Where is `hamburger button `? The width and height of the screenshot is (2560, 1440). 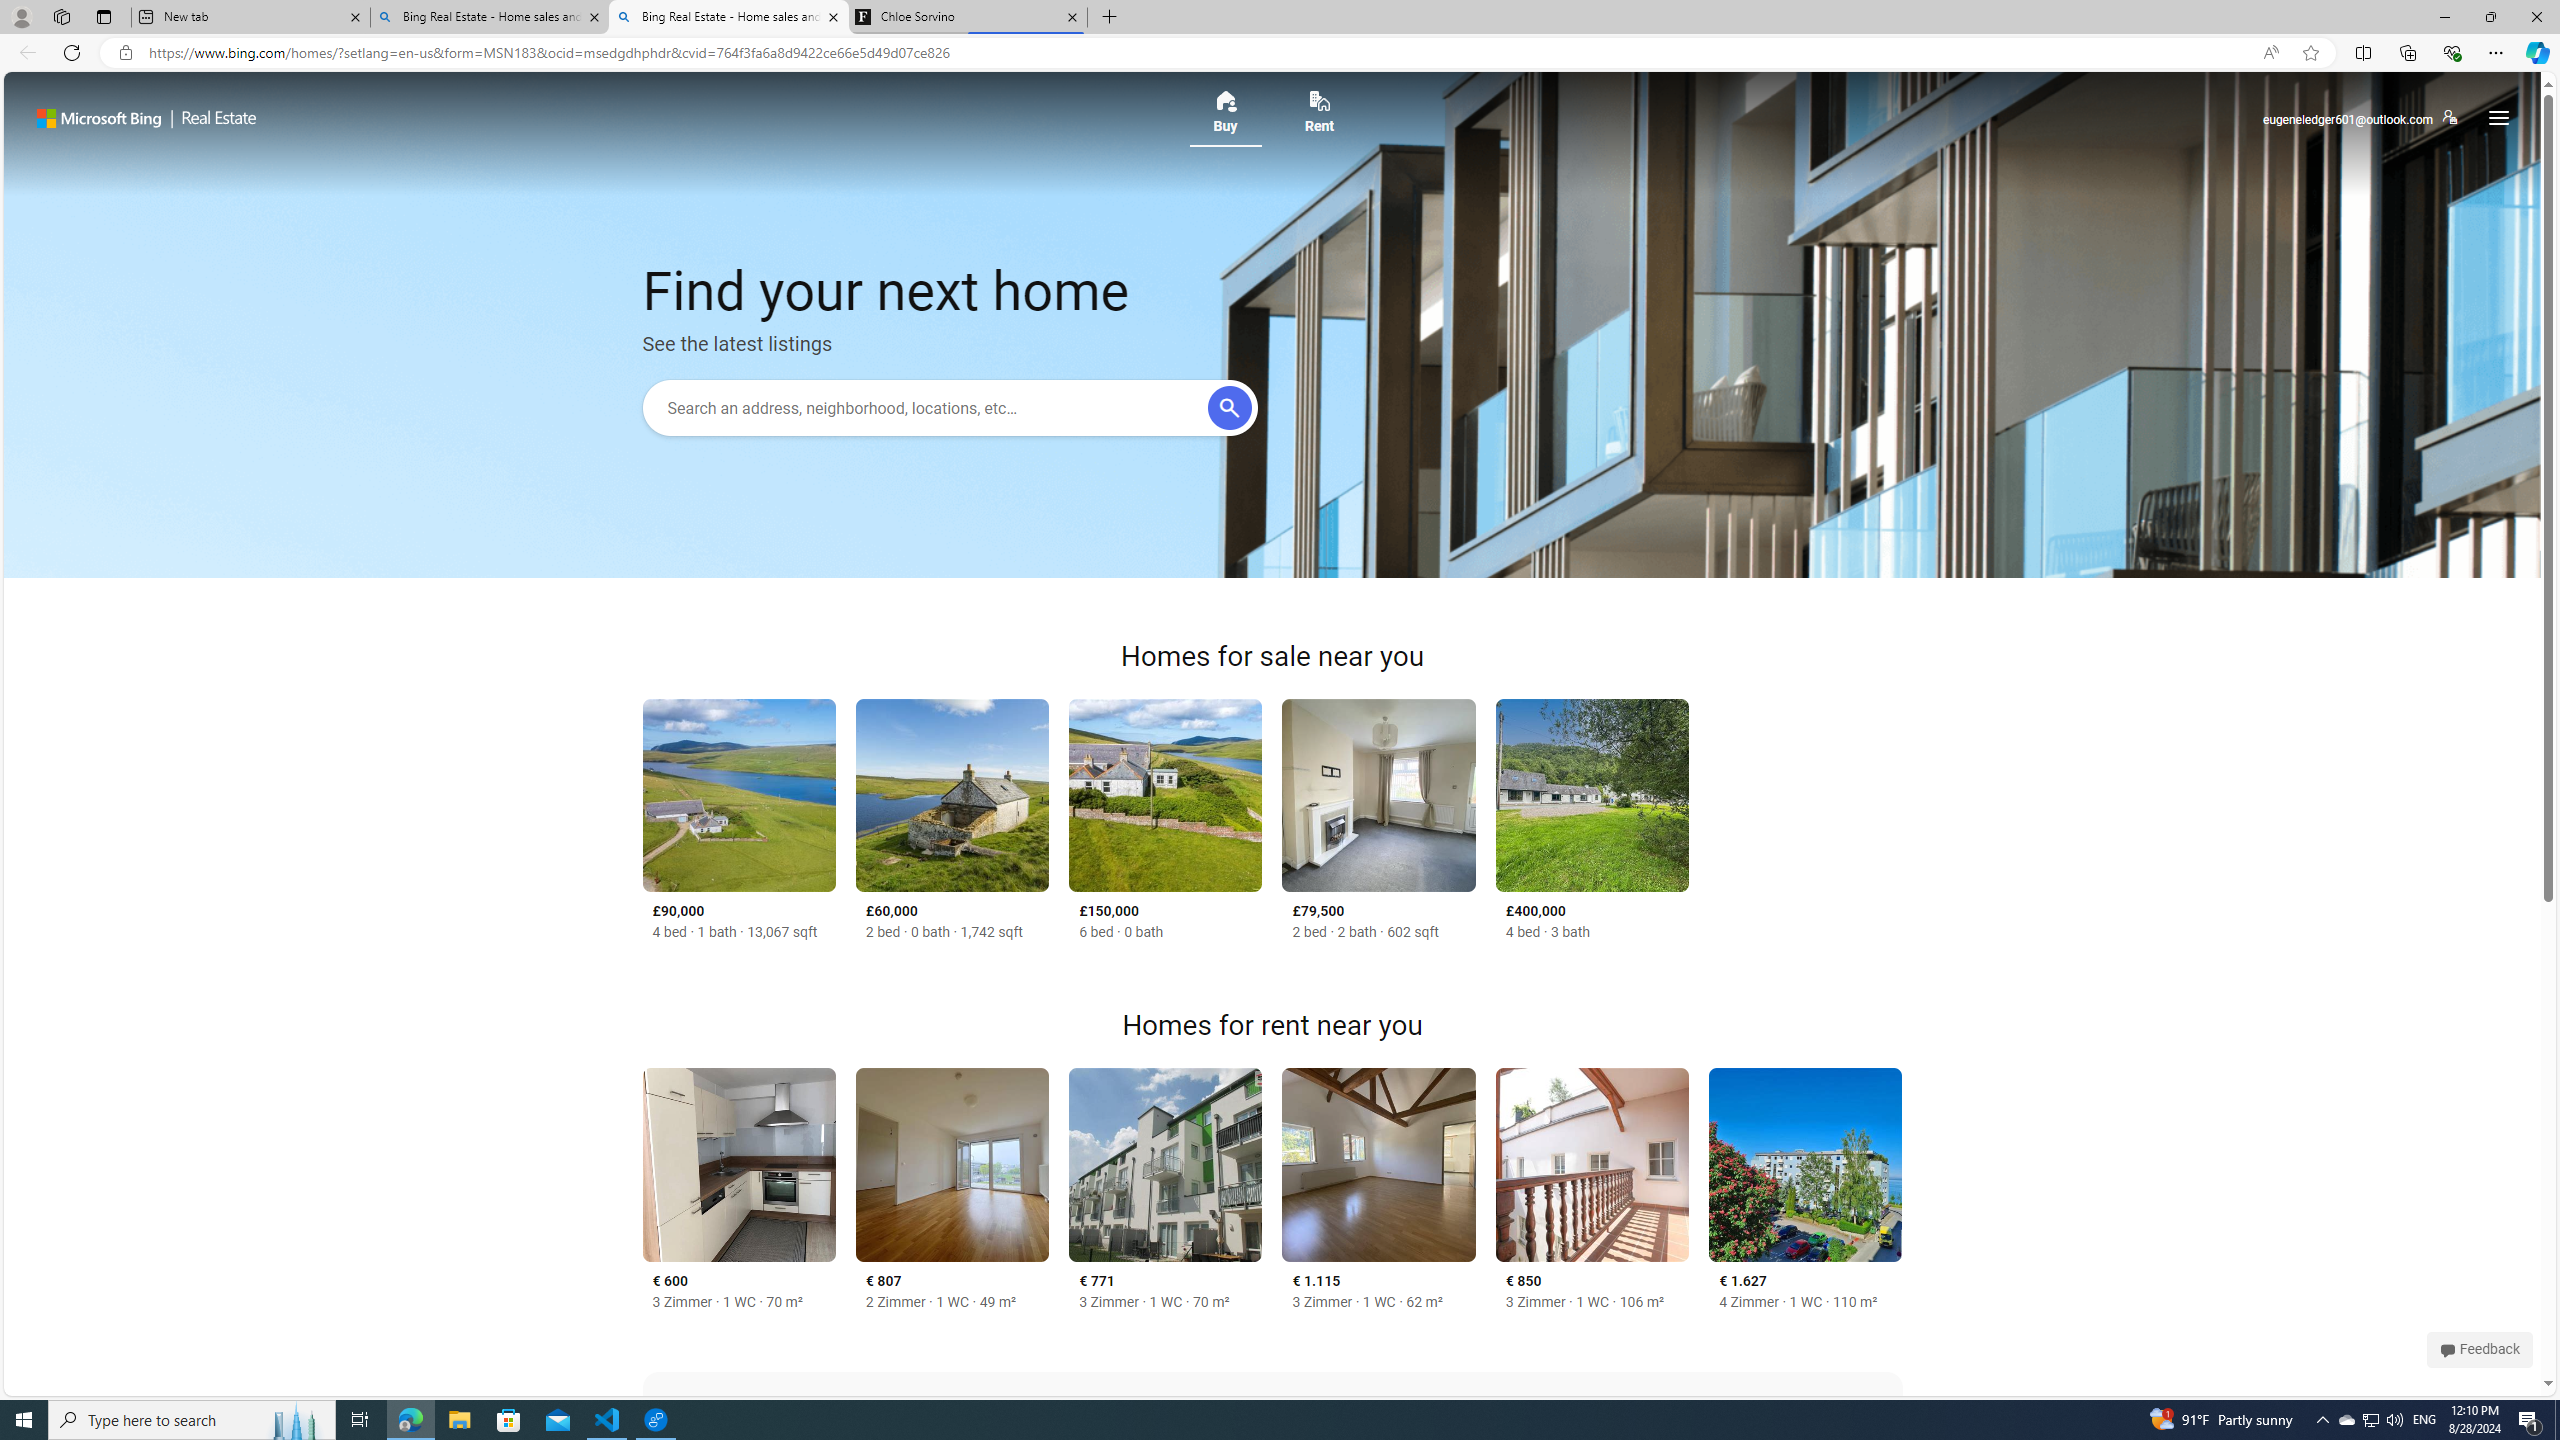
hamburger button  is located at coordinates (2497, 118).